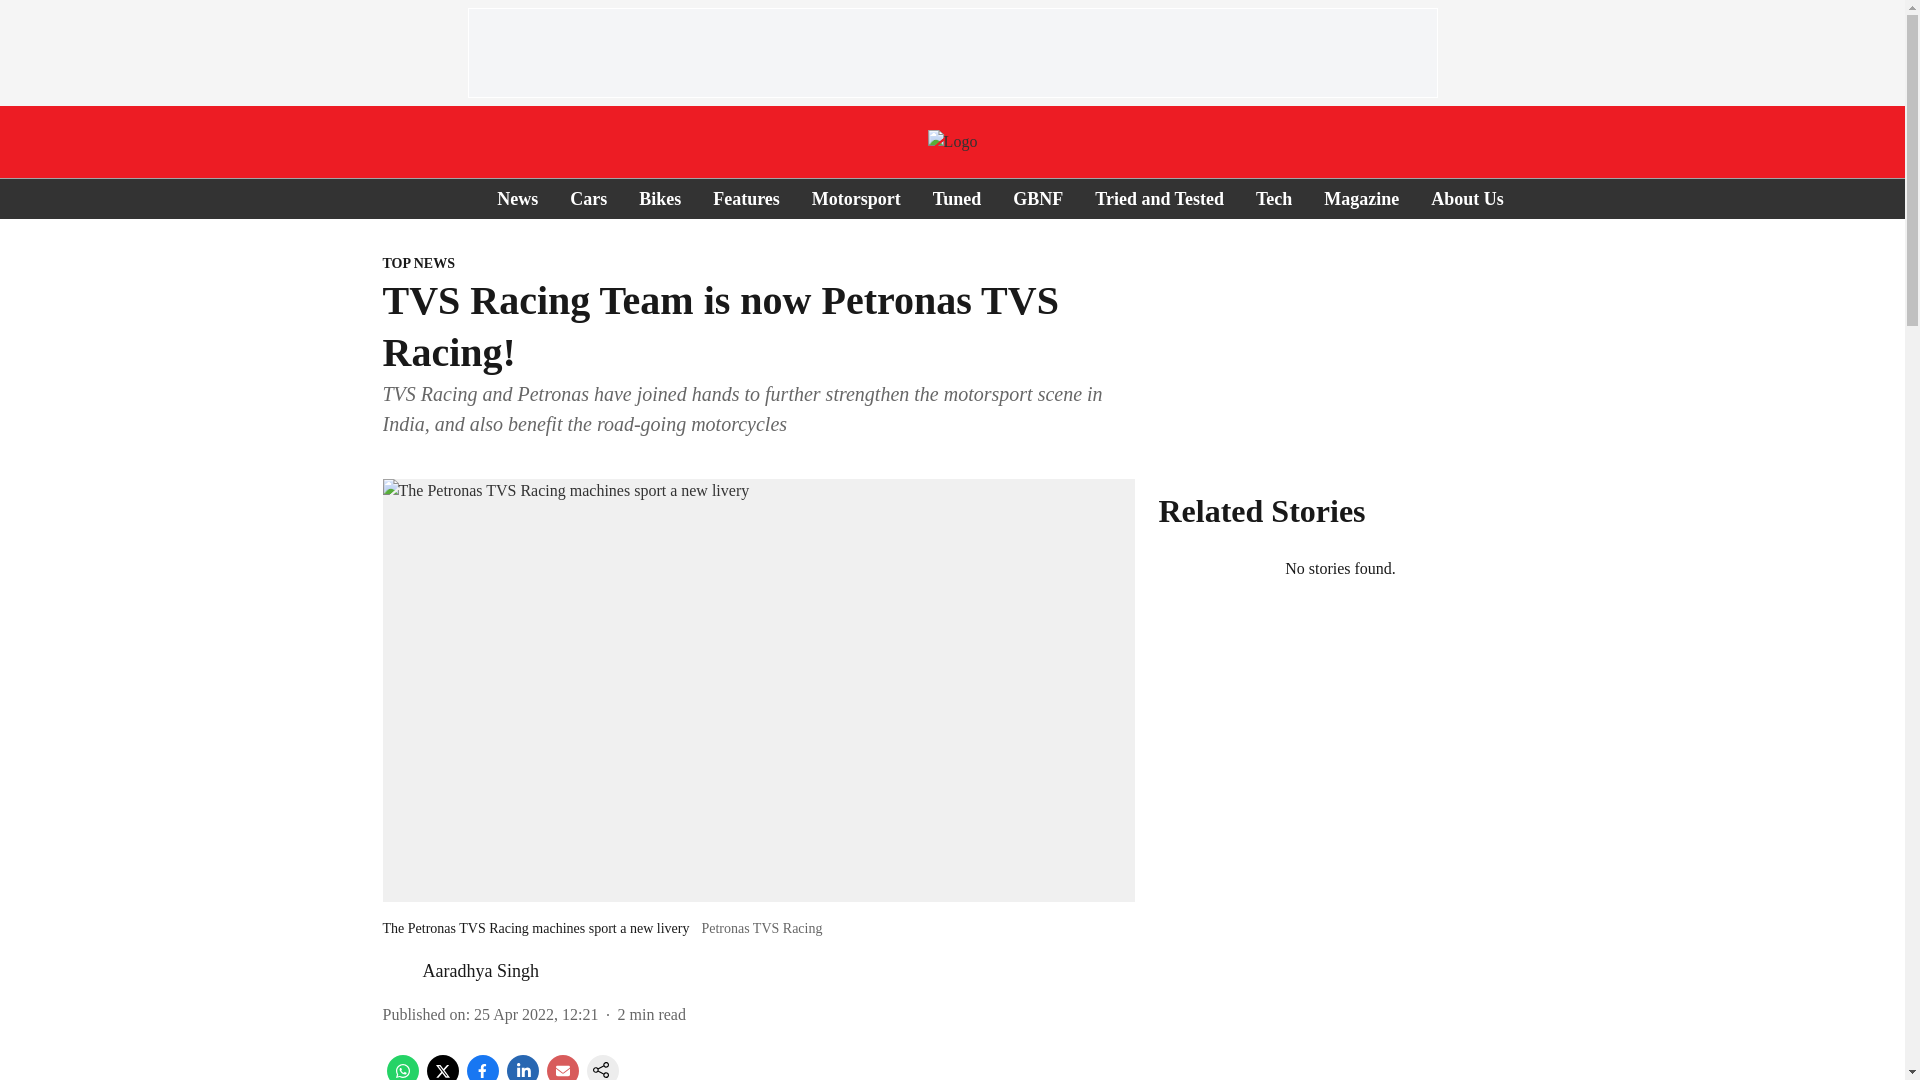 The height and width of the screenshot is (1080, 1920). I want to click on Tried and Tested, so click(1159, 198).